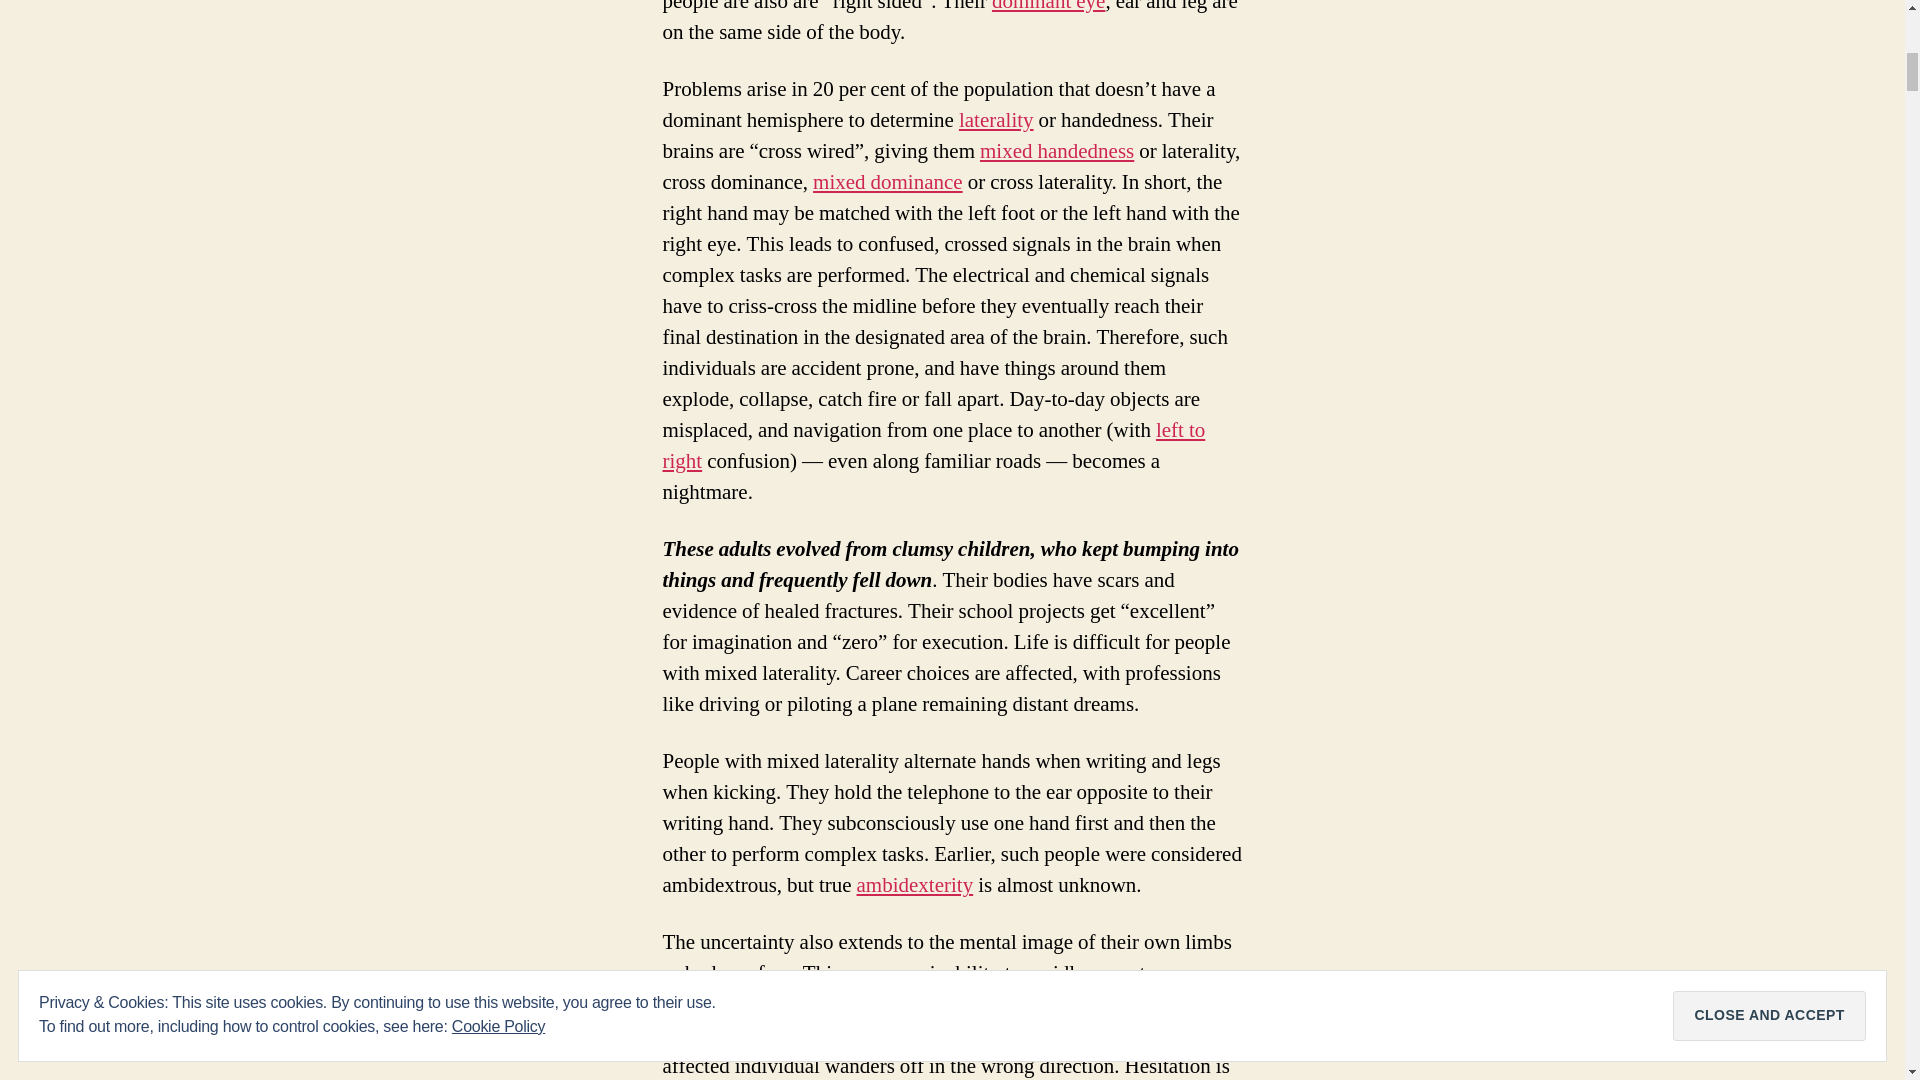 The image size is (1920, 1080). Describe the element at coordinates (914, 884) in the screenshot. I see `ambidexterity` at that location.